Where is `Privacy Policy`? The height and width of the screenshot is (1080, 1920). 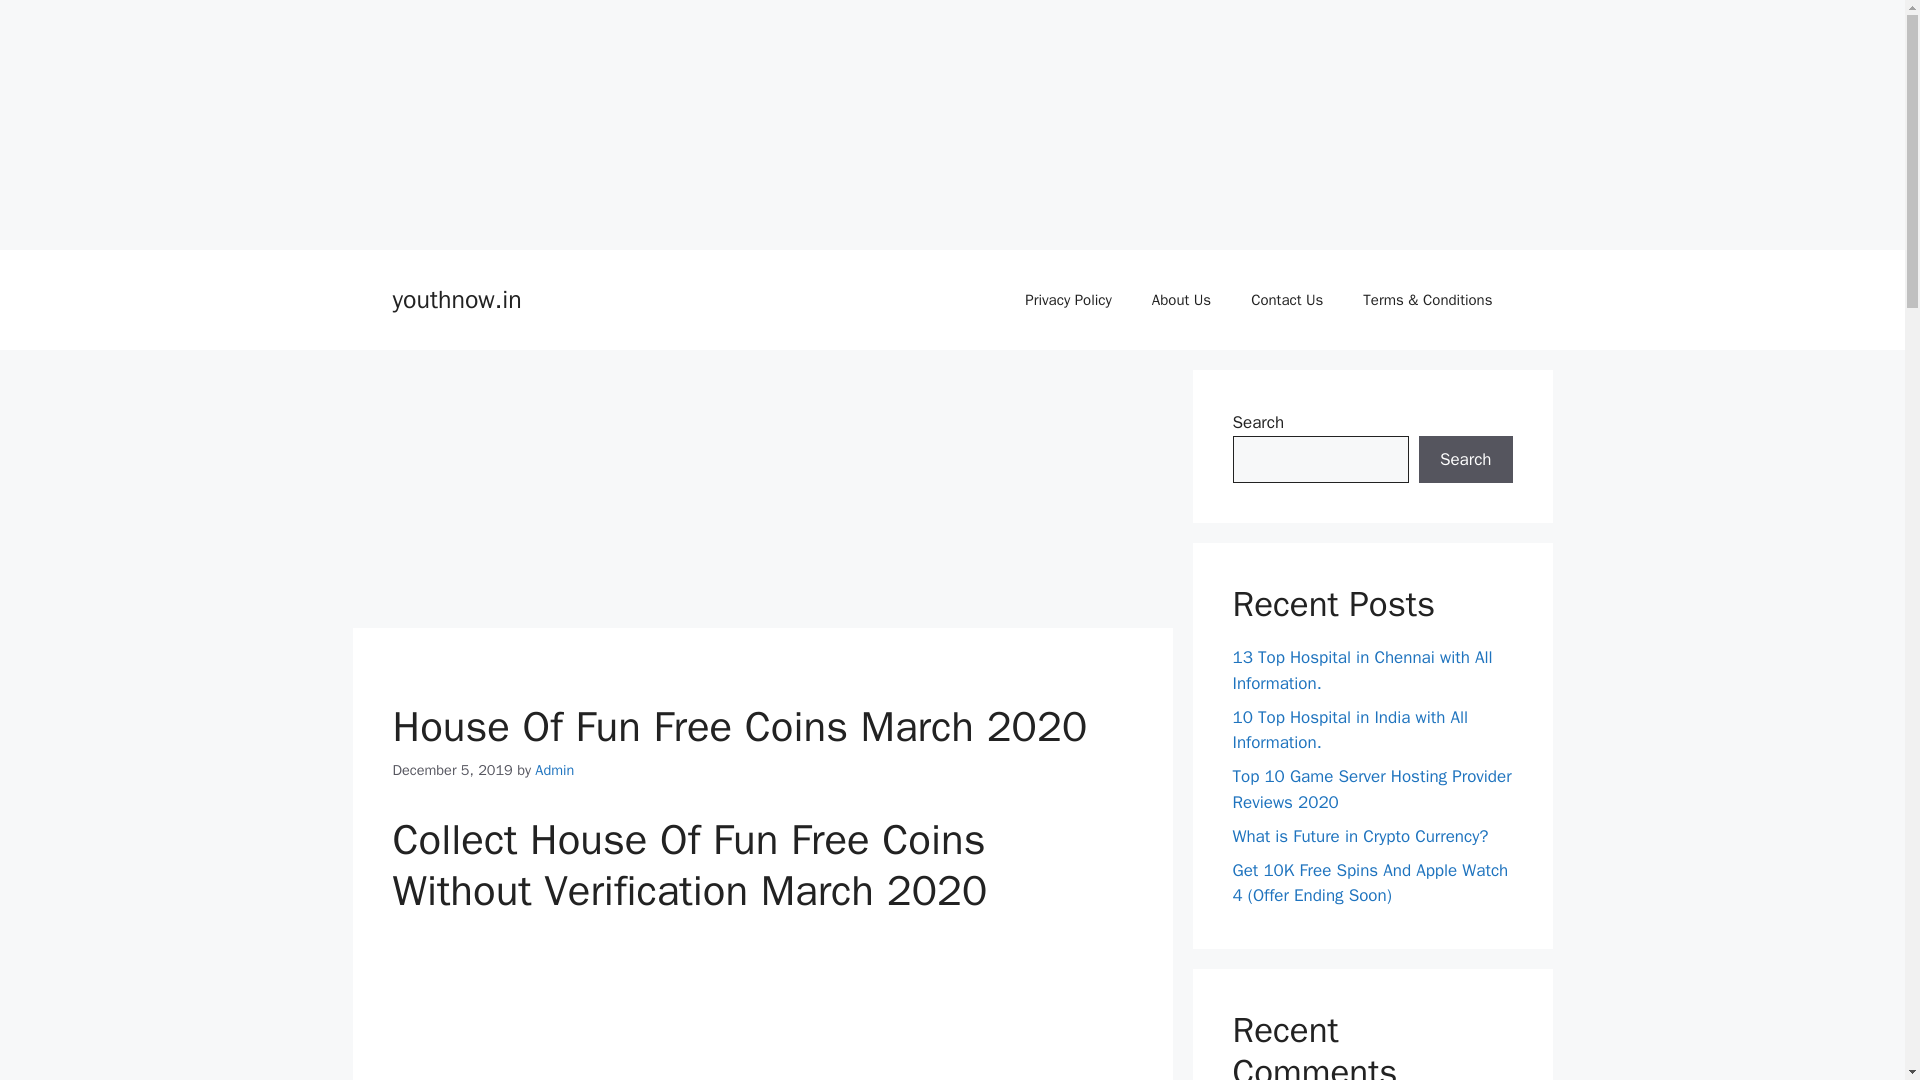 Privacy Policy is located at coordinates (1068, 300).